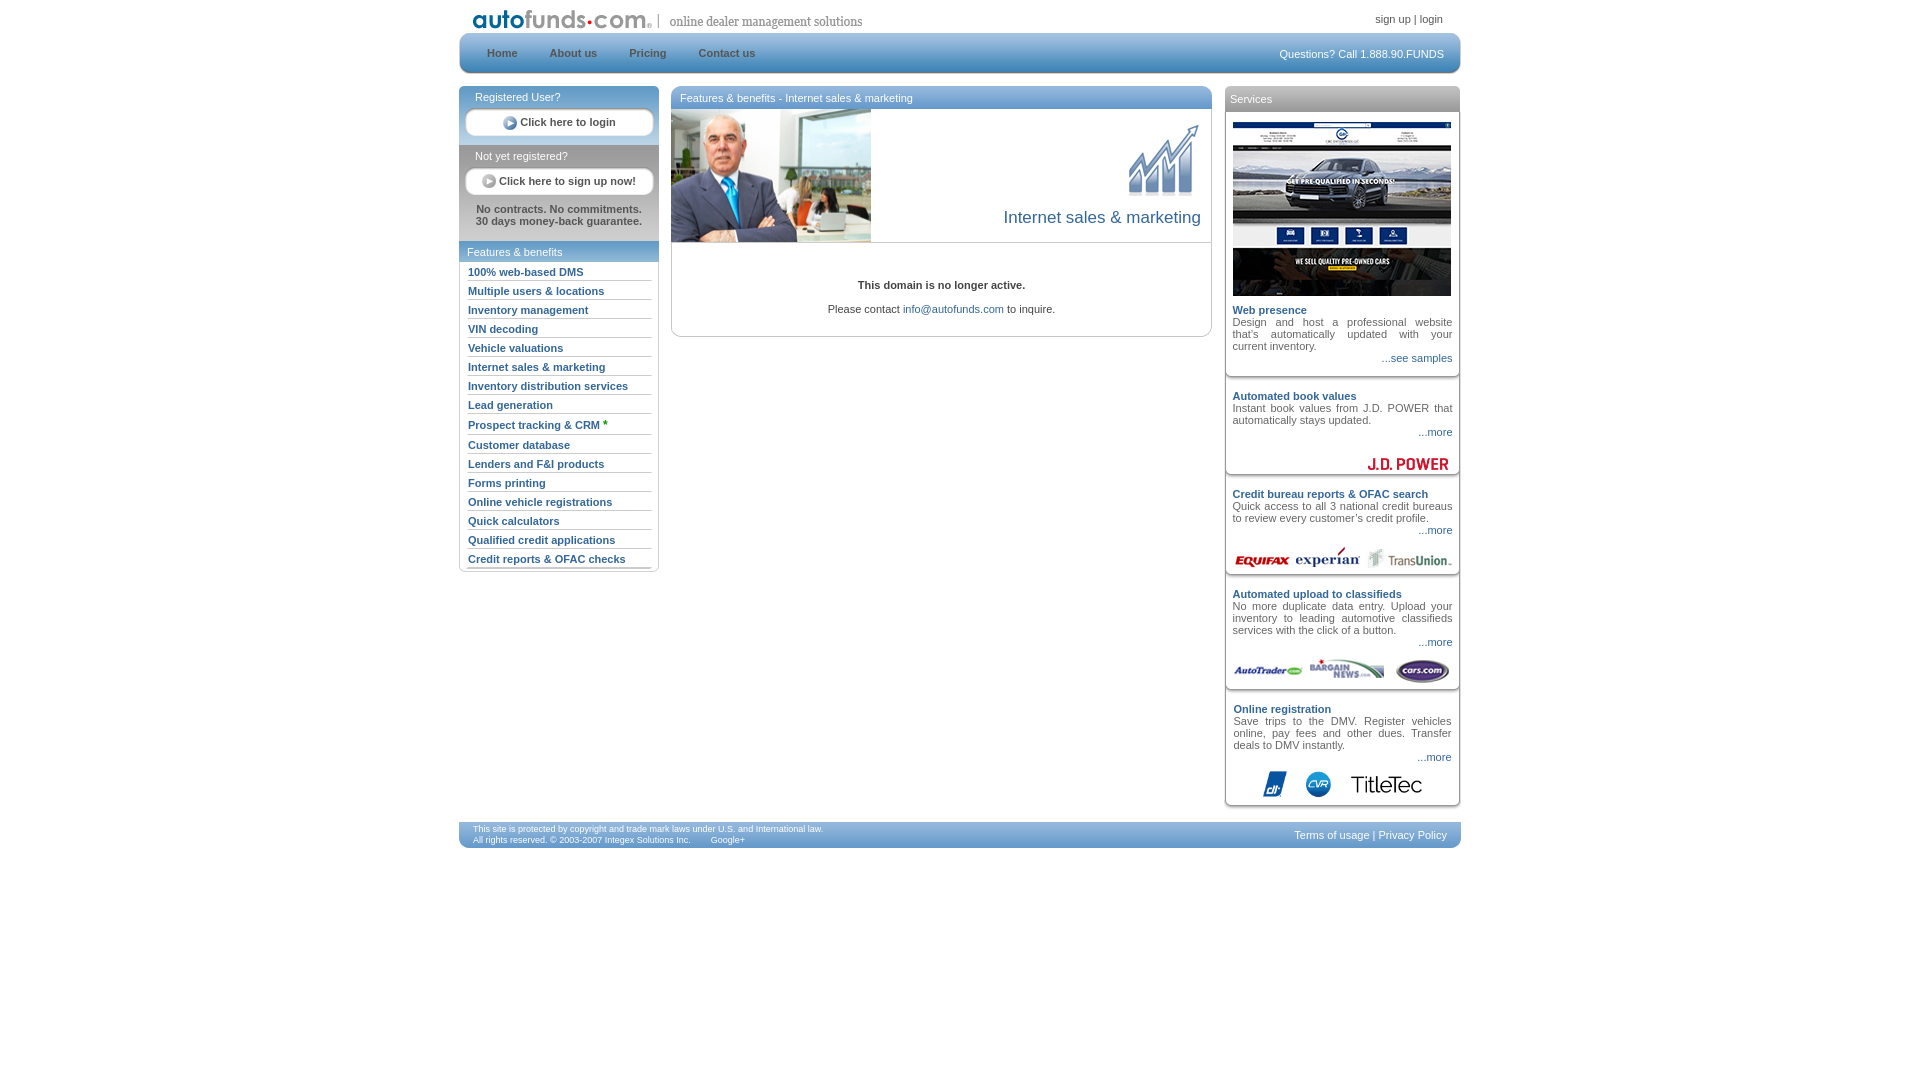 The width and height of the screenshot is (1920, 1080). What do you see at coordinates (1418, 358) in the screenshot?
I see `...see samples` at bounding box center [1418, 358].